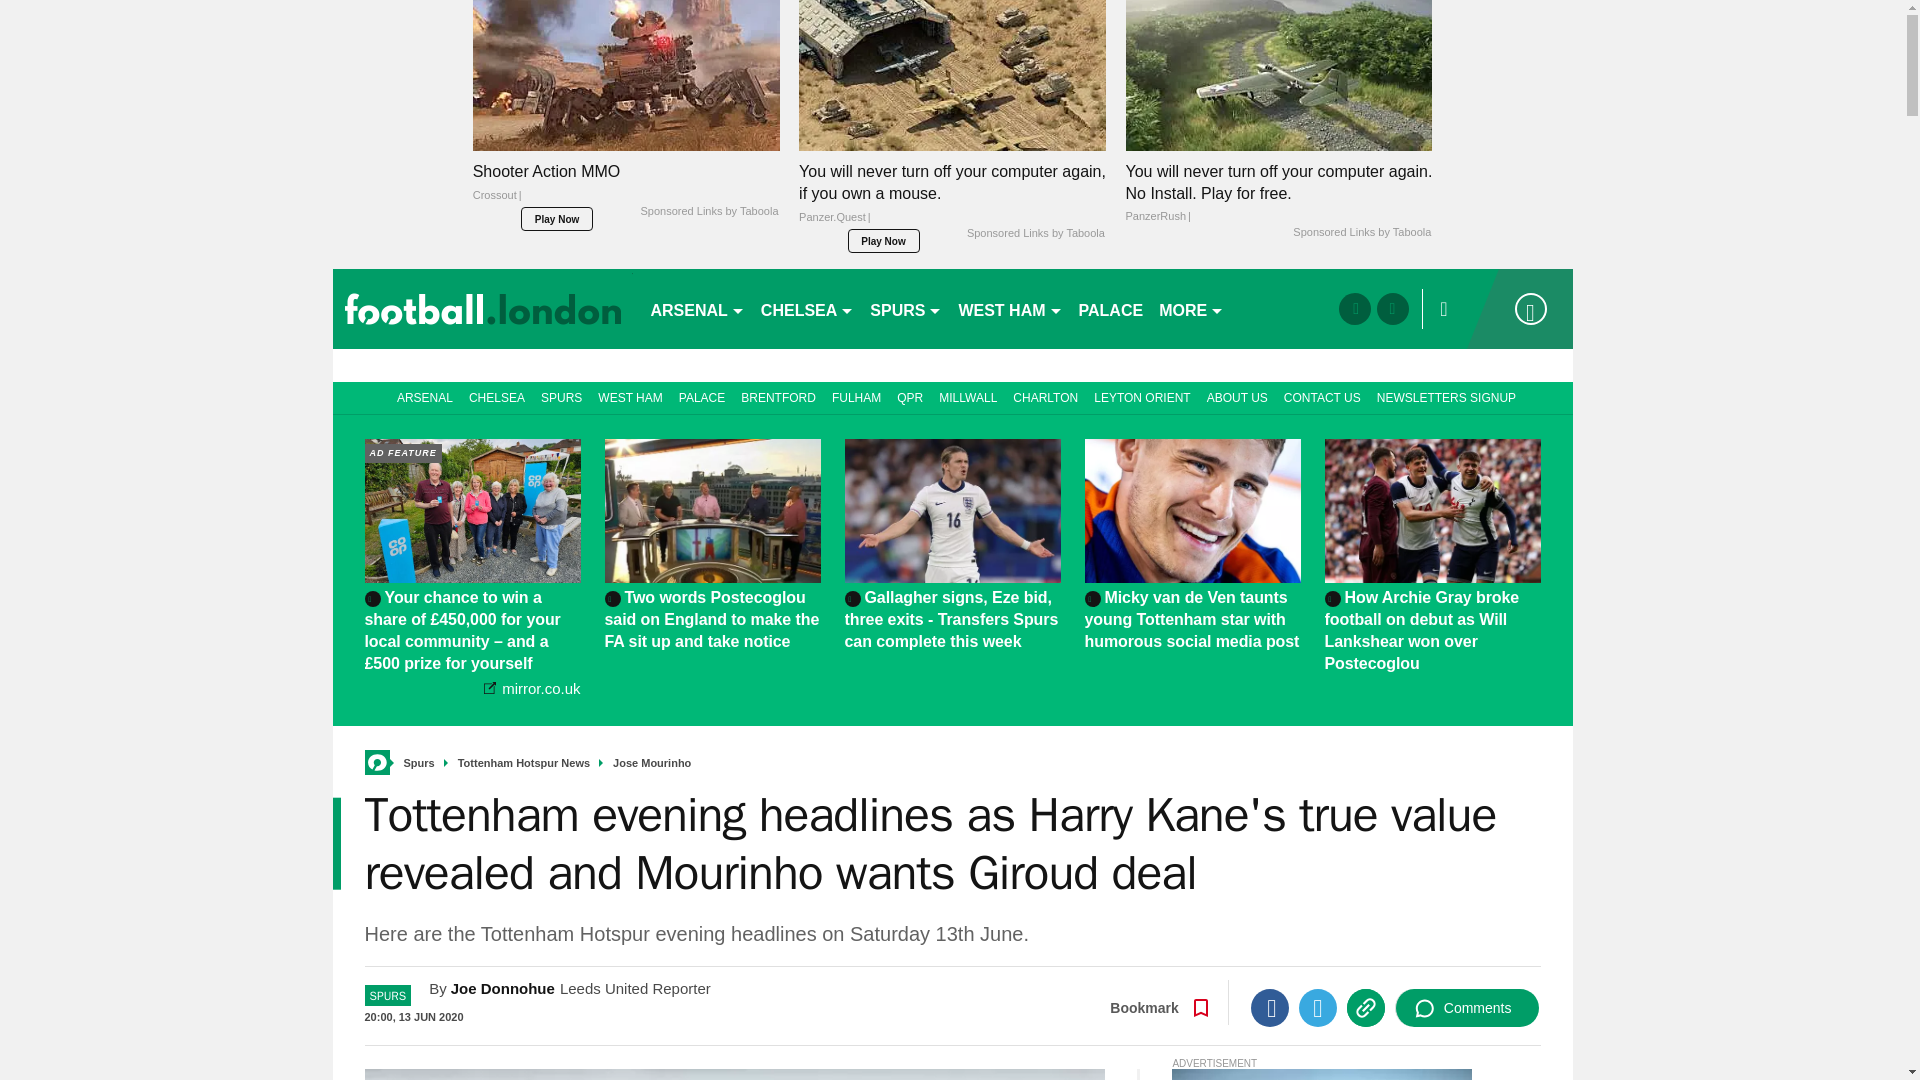 The height and width of the screenshot is (1080, 1920). Describe the element at coordinates (884, 240) in the screenshot. I see `Play Now` at that location.